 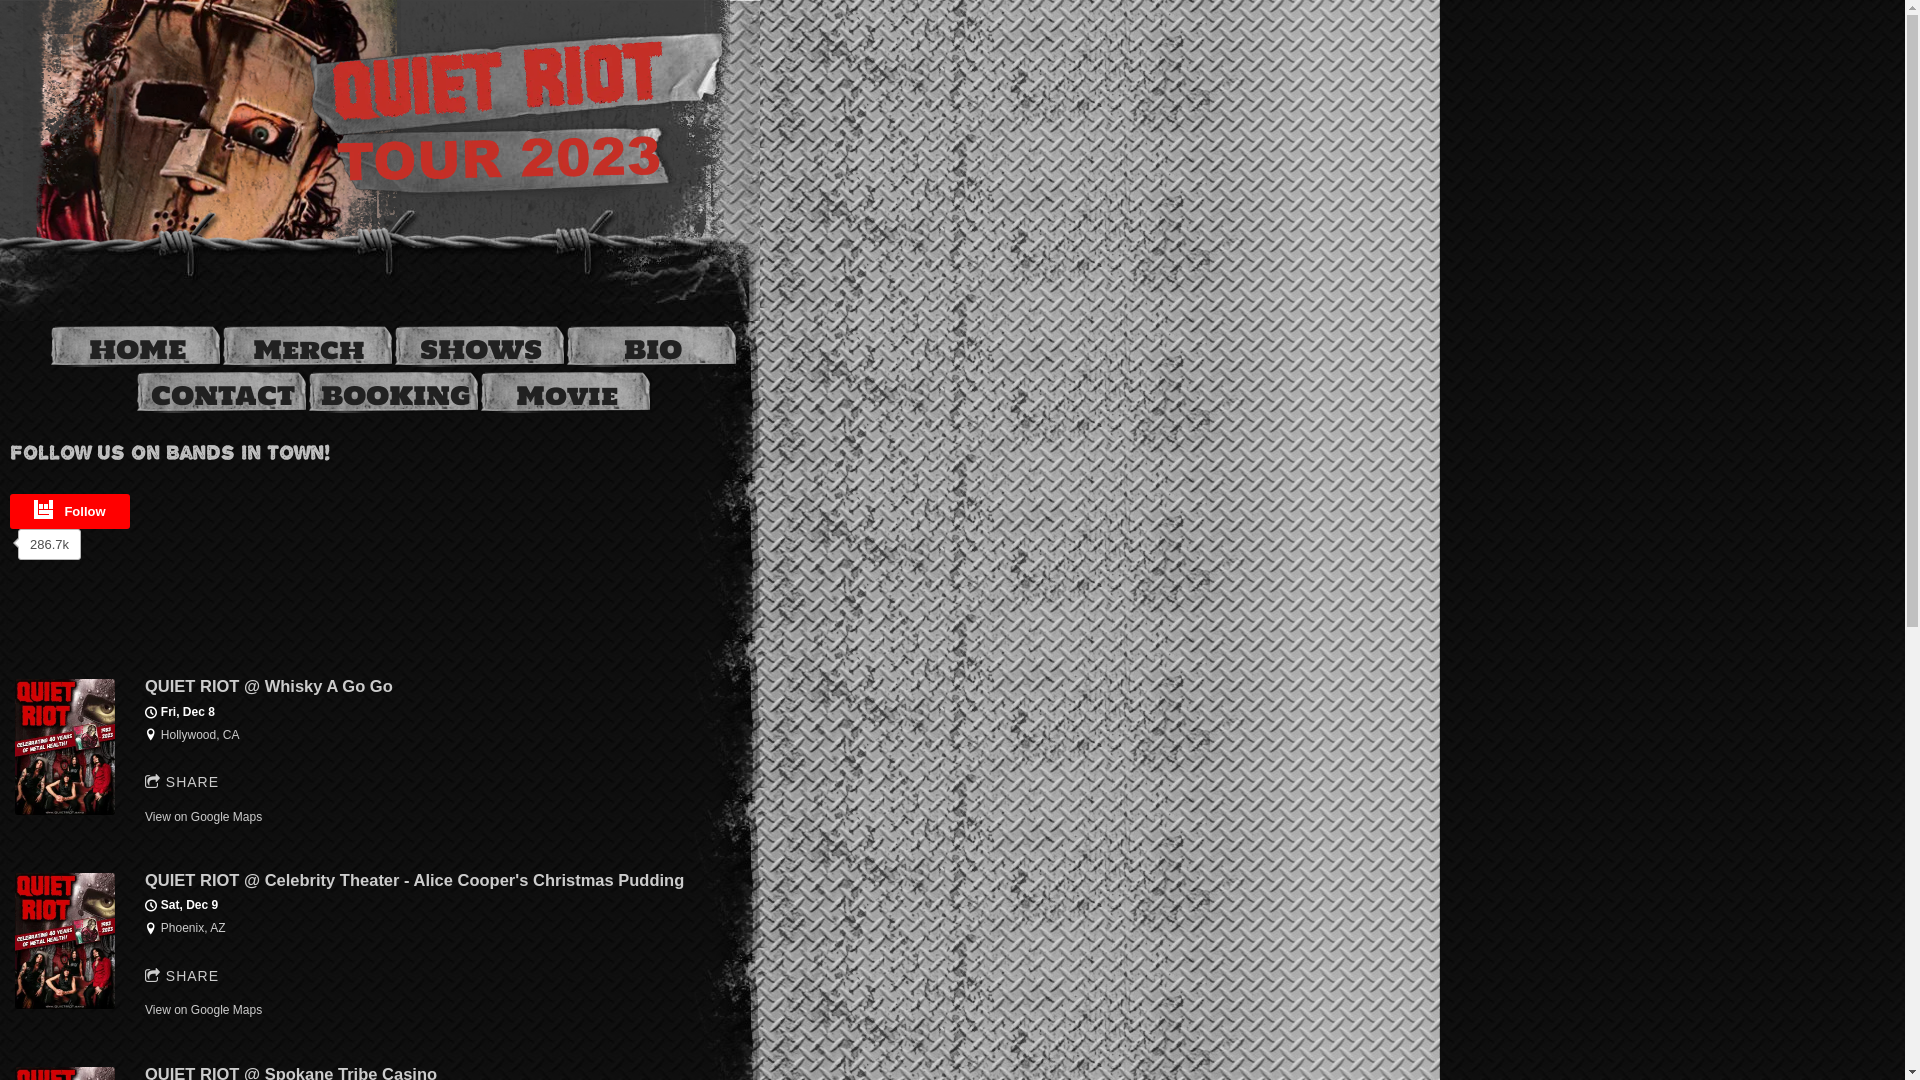 I want to click on Hollywood, CA, so click(x=200, y=735).